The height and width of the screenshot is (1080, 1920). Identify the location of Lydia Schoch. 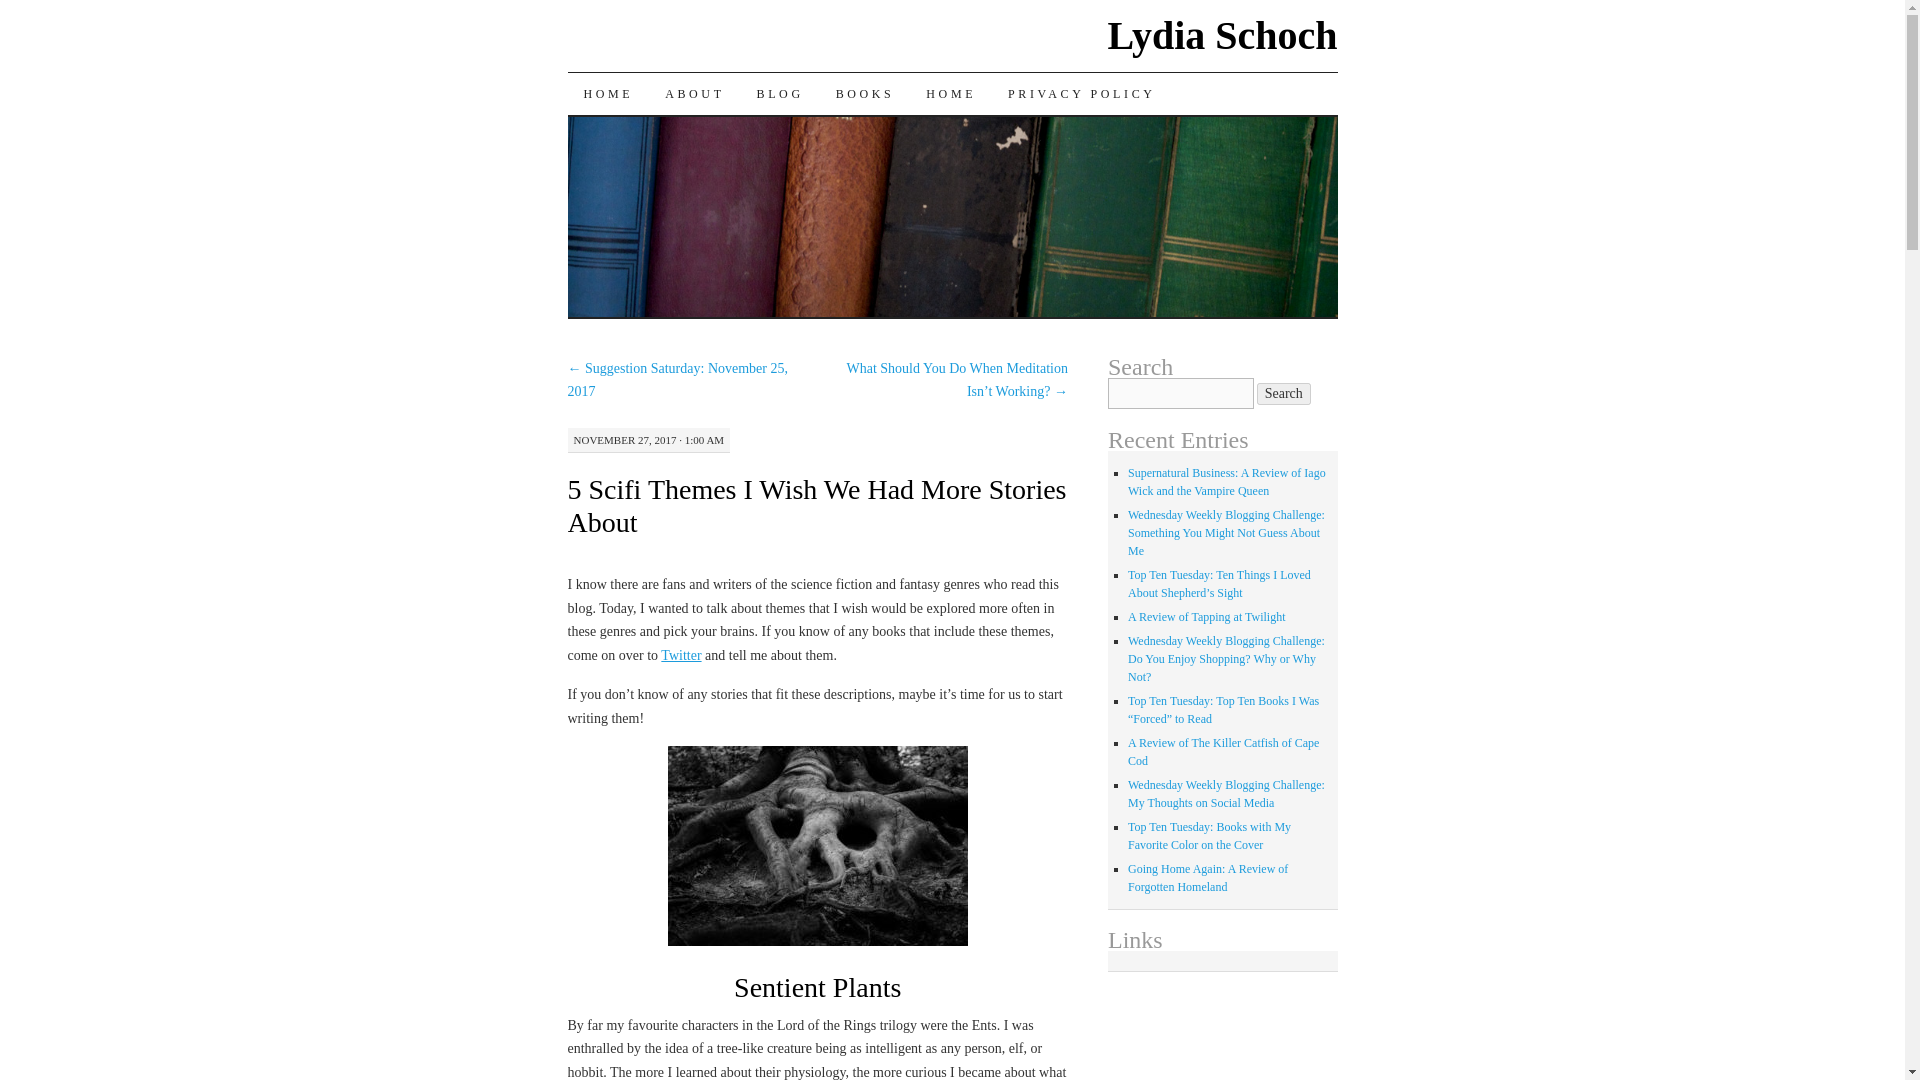
(1222, 35).